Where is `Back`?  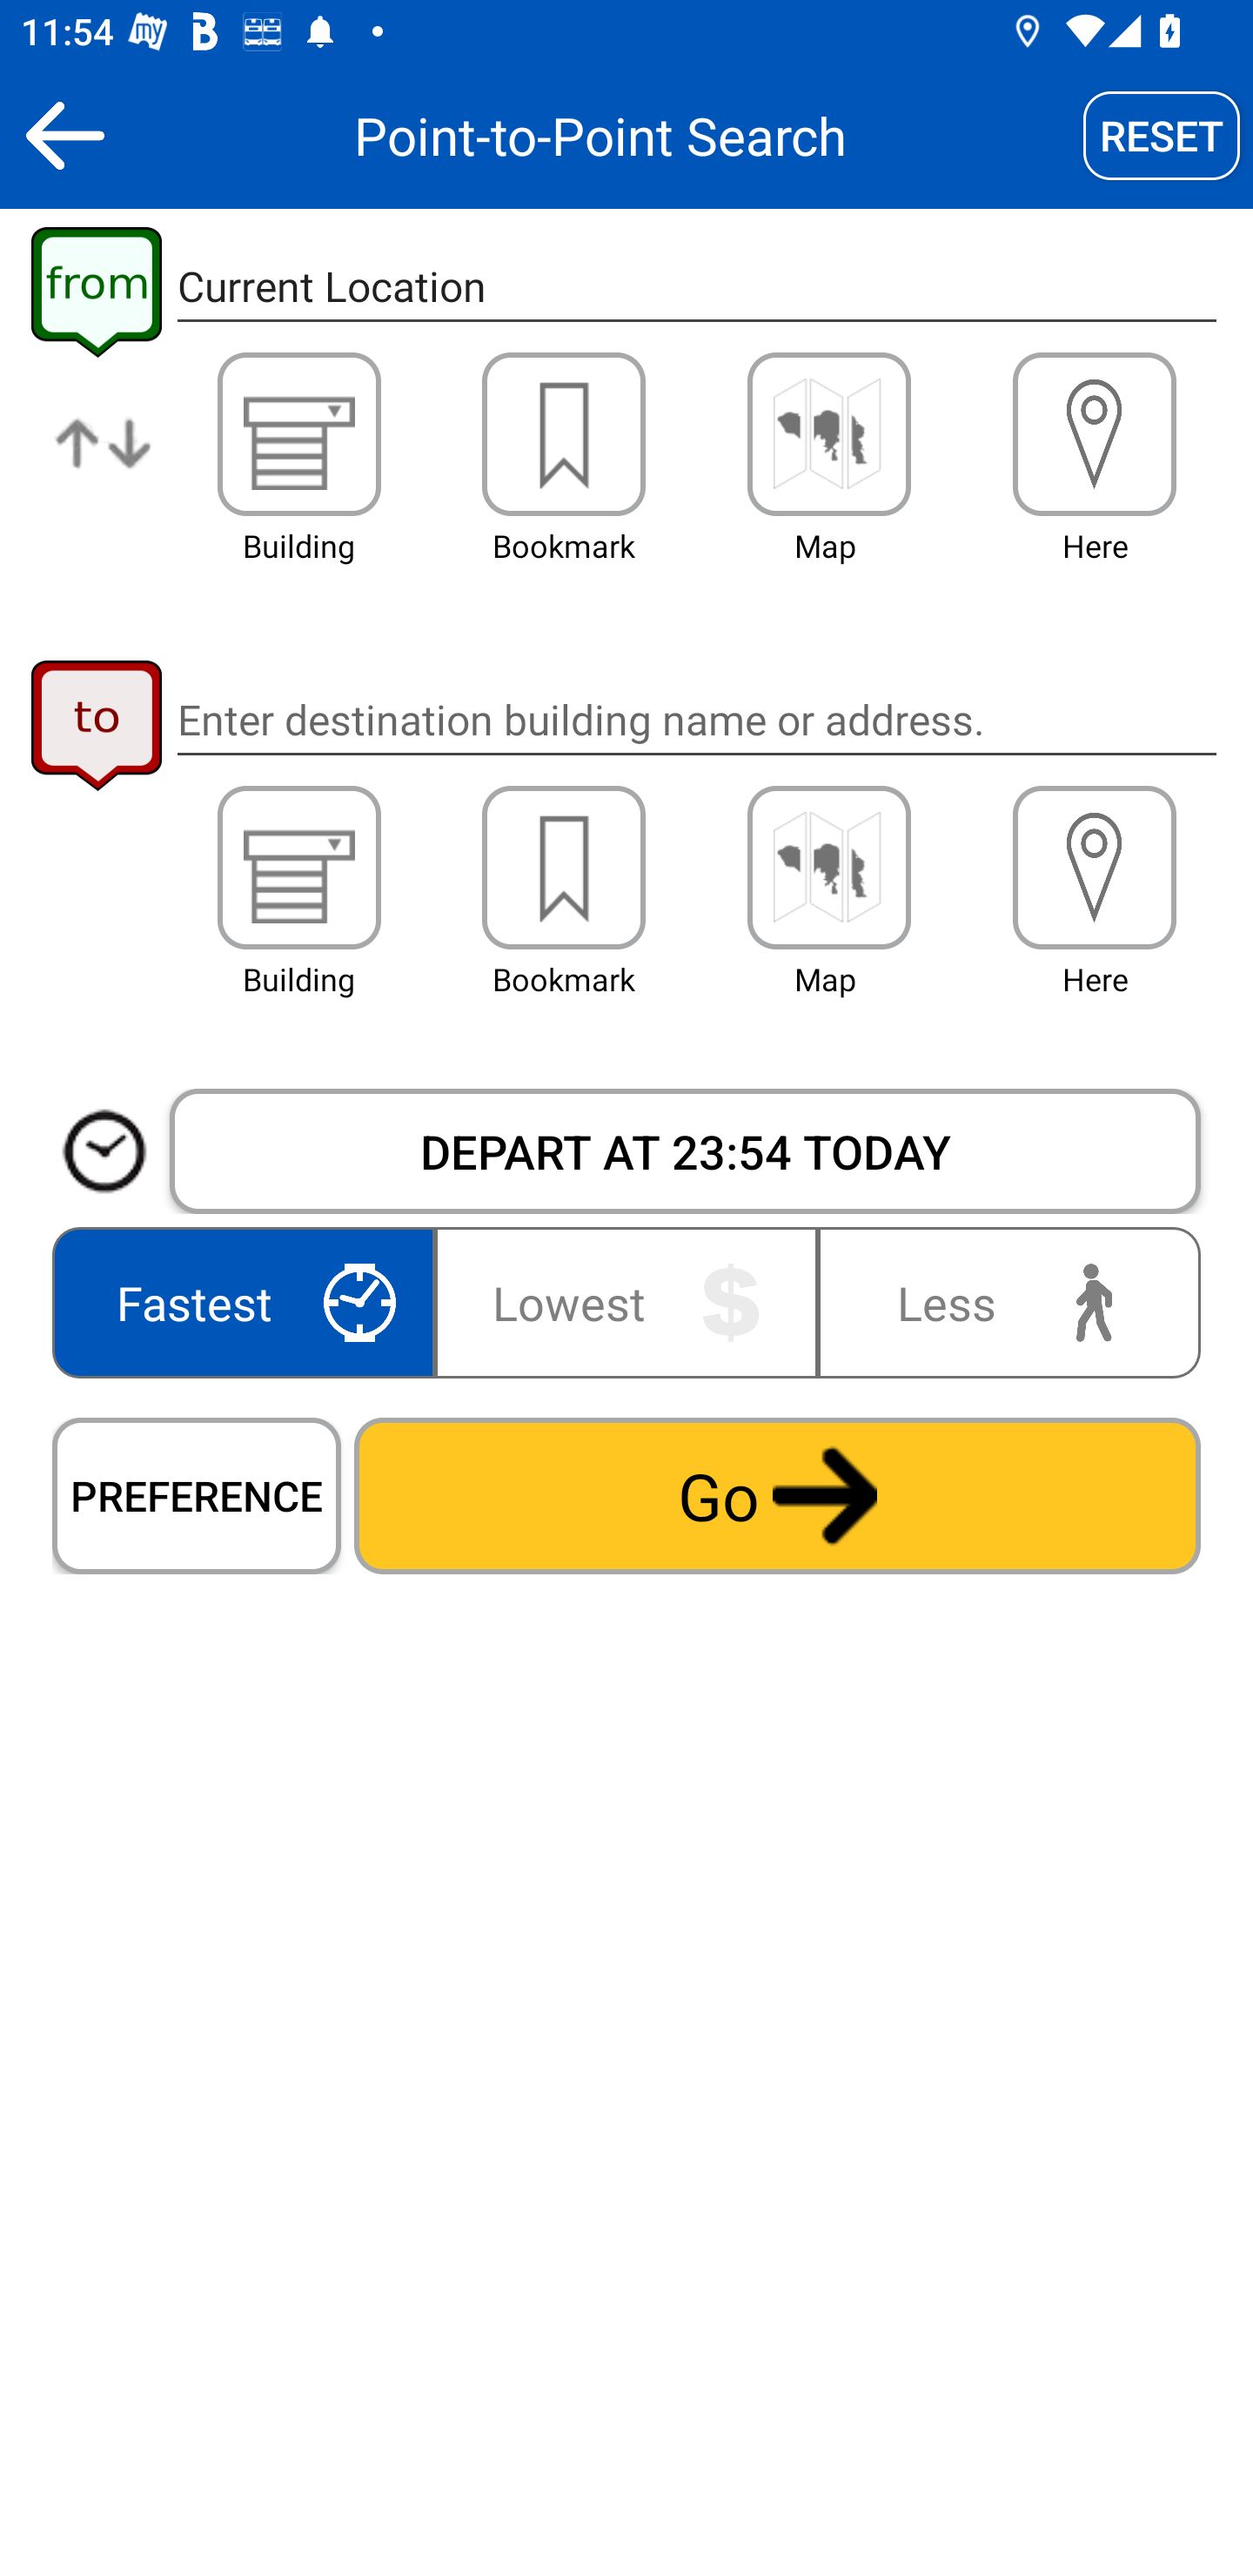
Back is located at coordinates (64, 135).